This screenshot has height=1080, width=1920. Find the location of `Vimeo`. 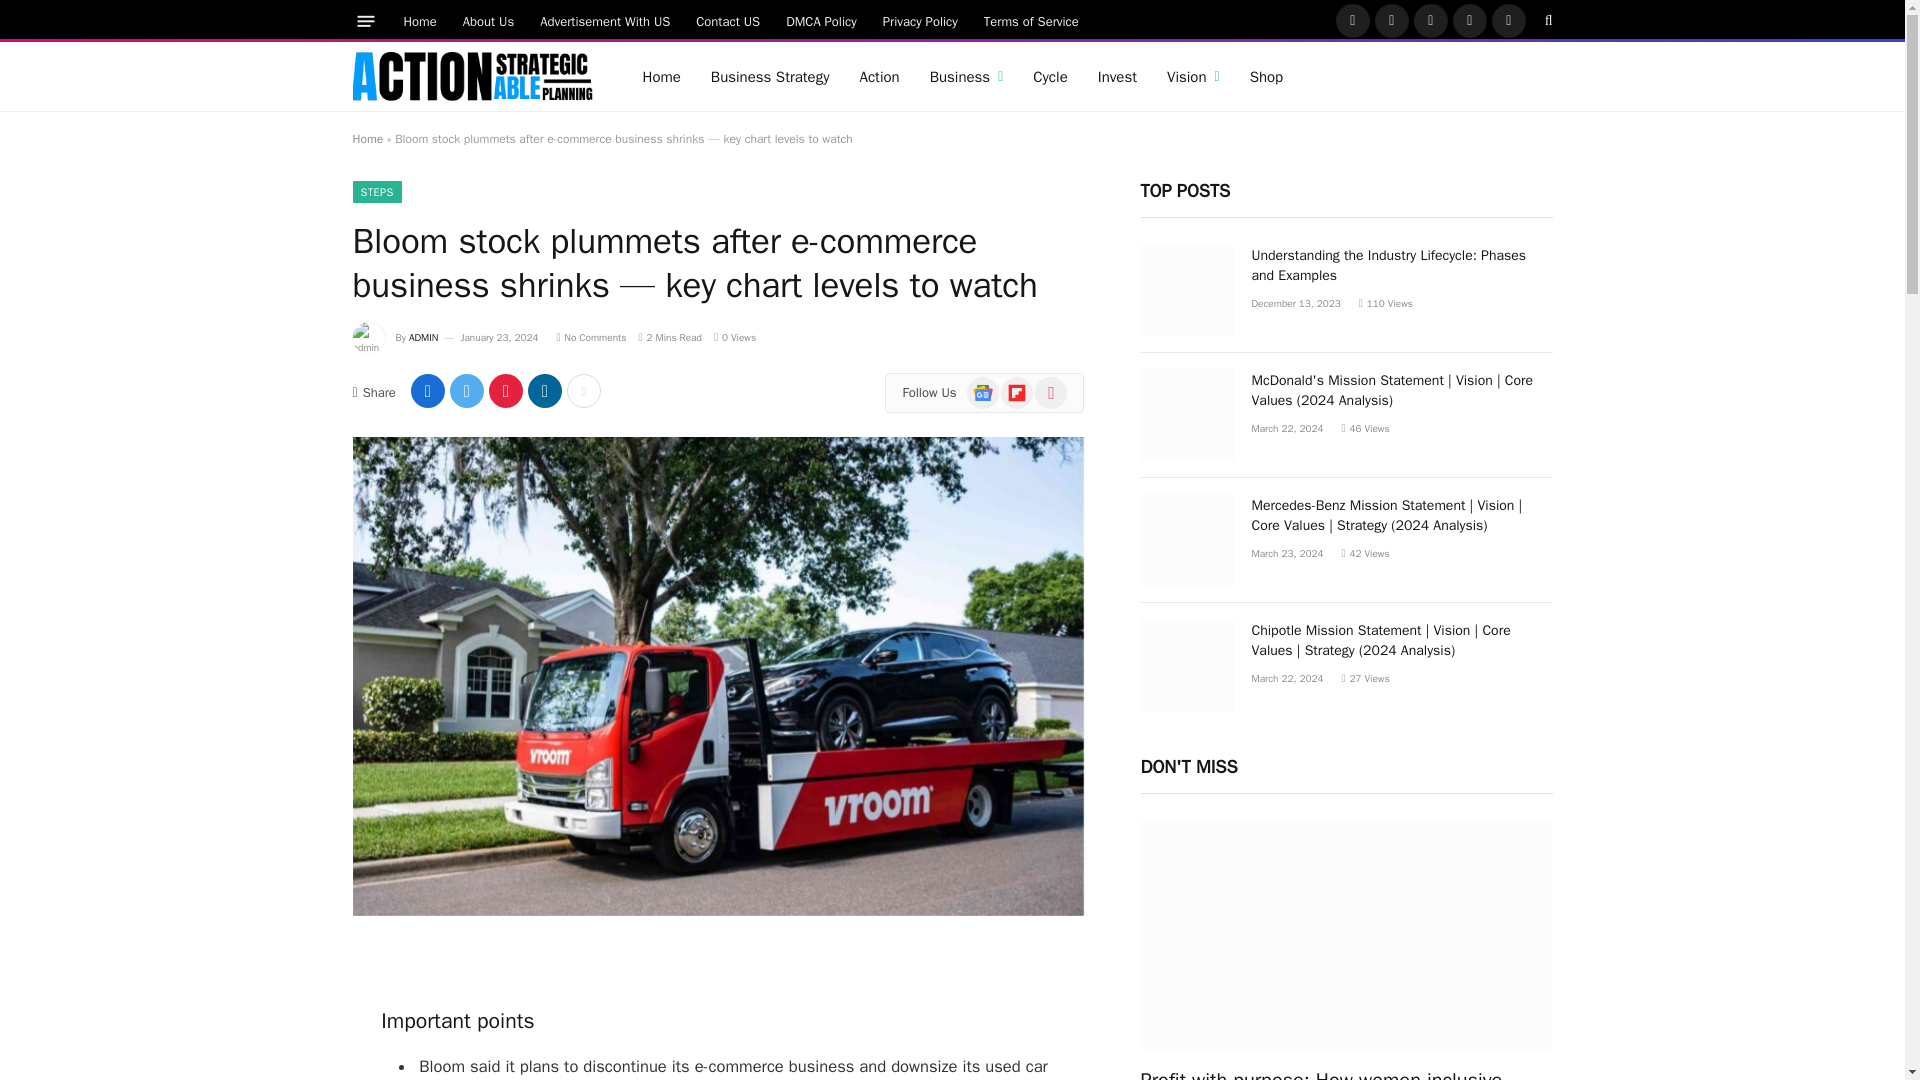

Vimeo is located at coordinates (1508, 20).